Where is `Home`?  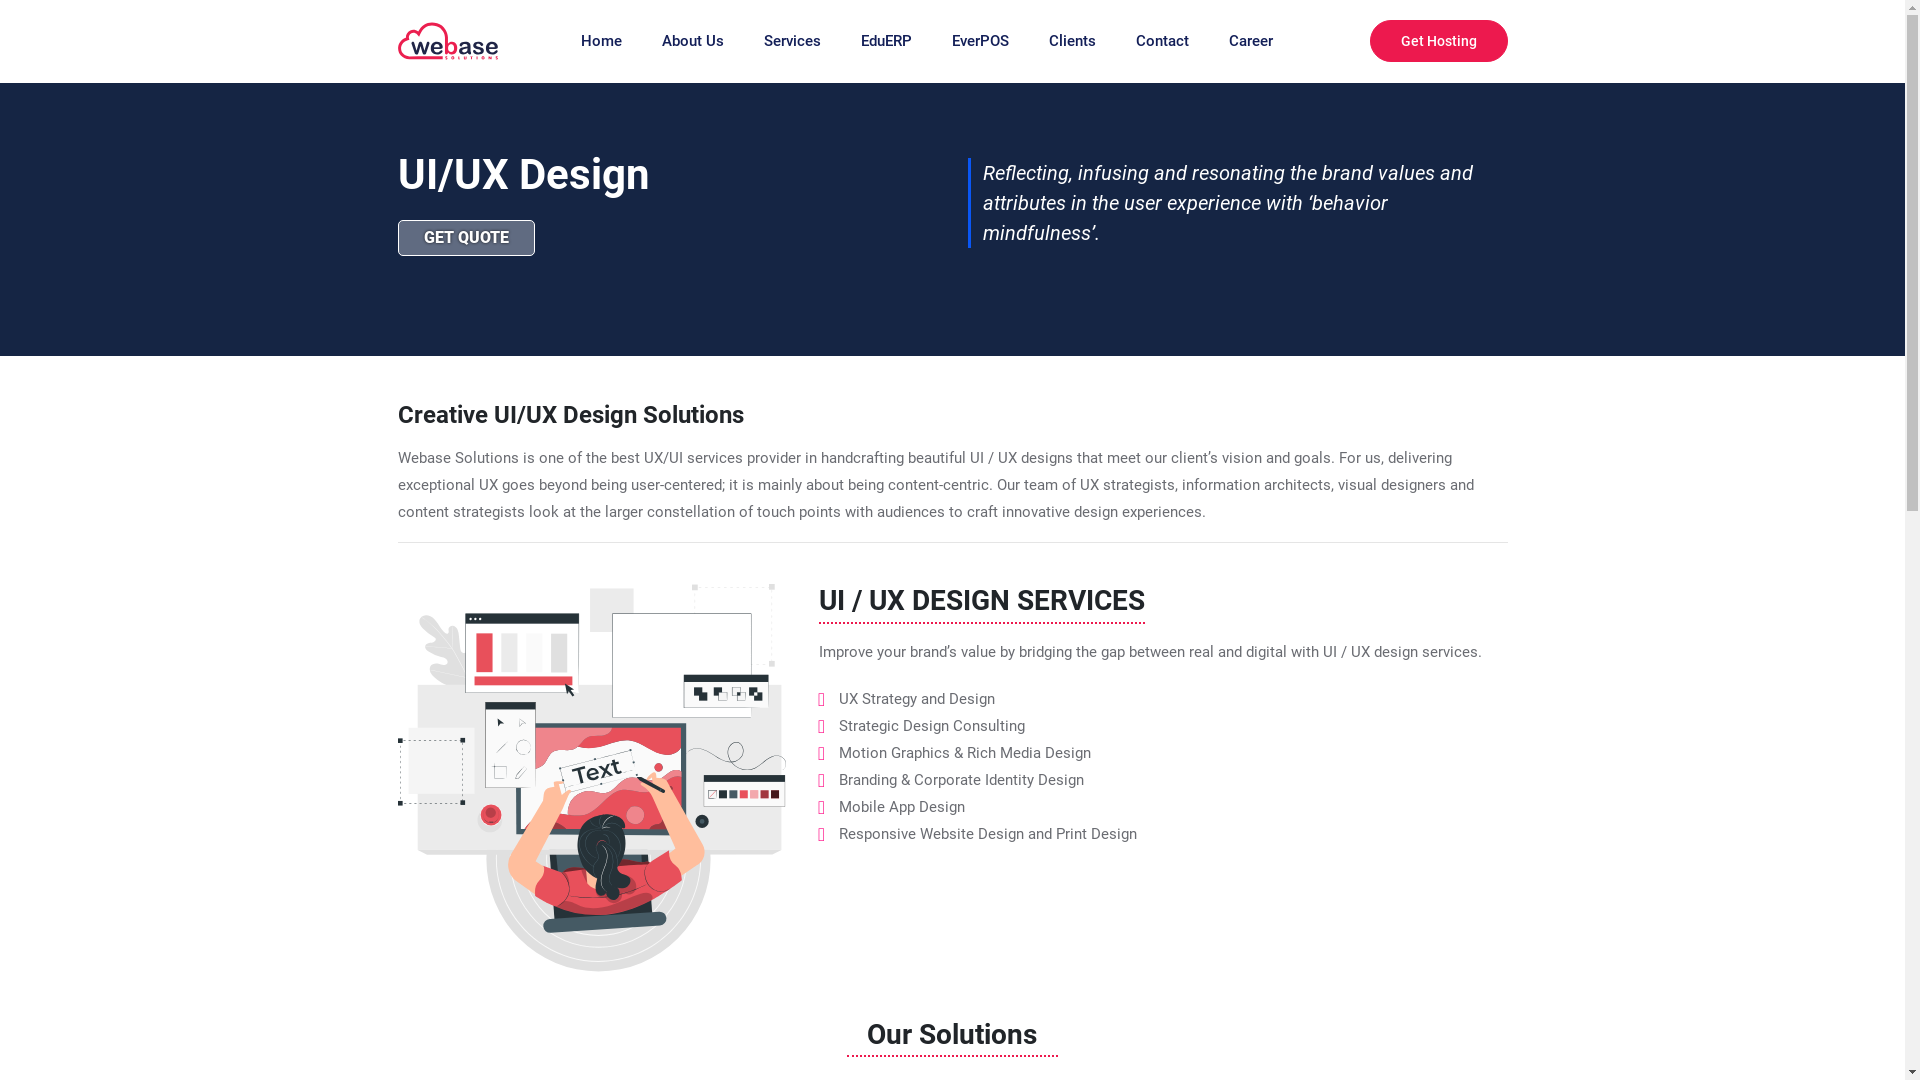
Home is located at coordinates (600, 42).